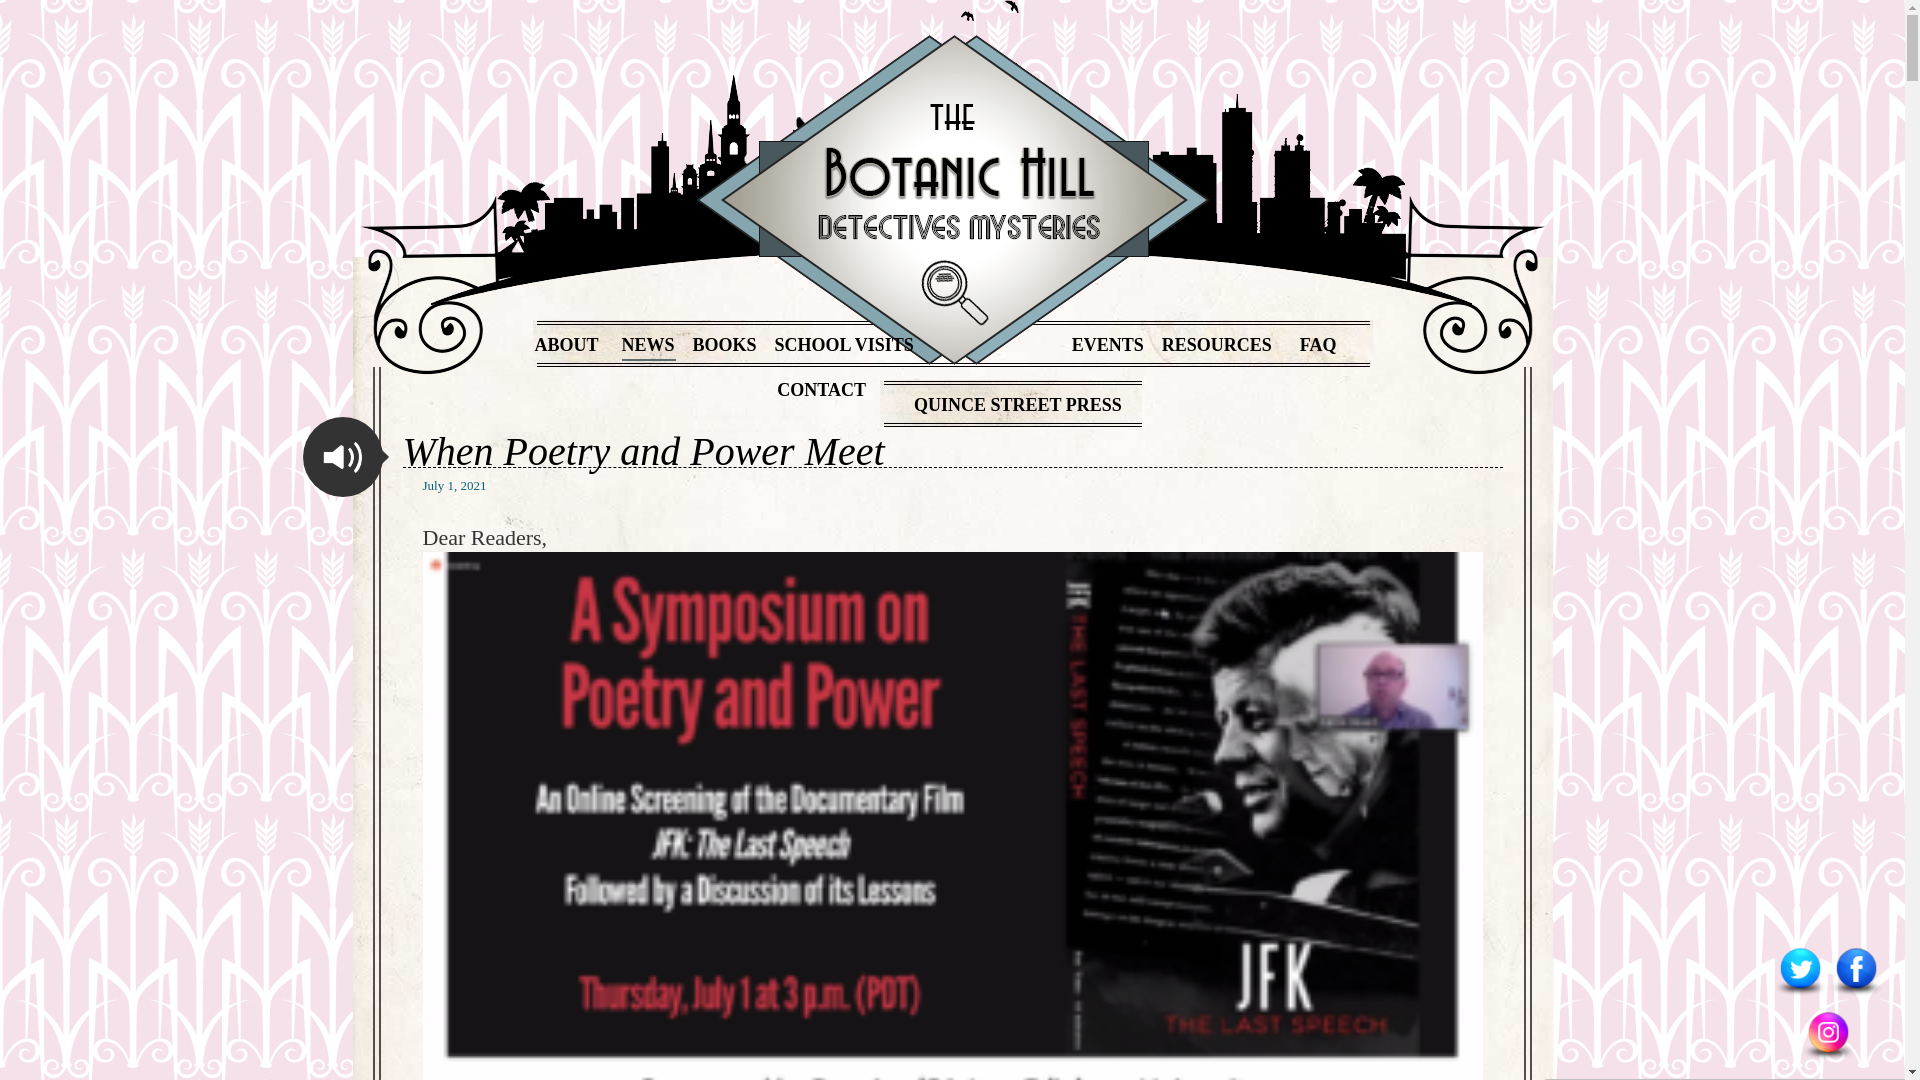 This screenshot has height=1080, width=1920. What do you see at coordinates (724, 344) in the screenshot?
I see `BOOKS` at bounding box center [724, 344].